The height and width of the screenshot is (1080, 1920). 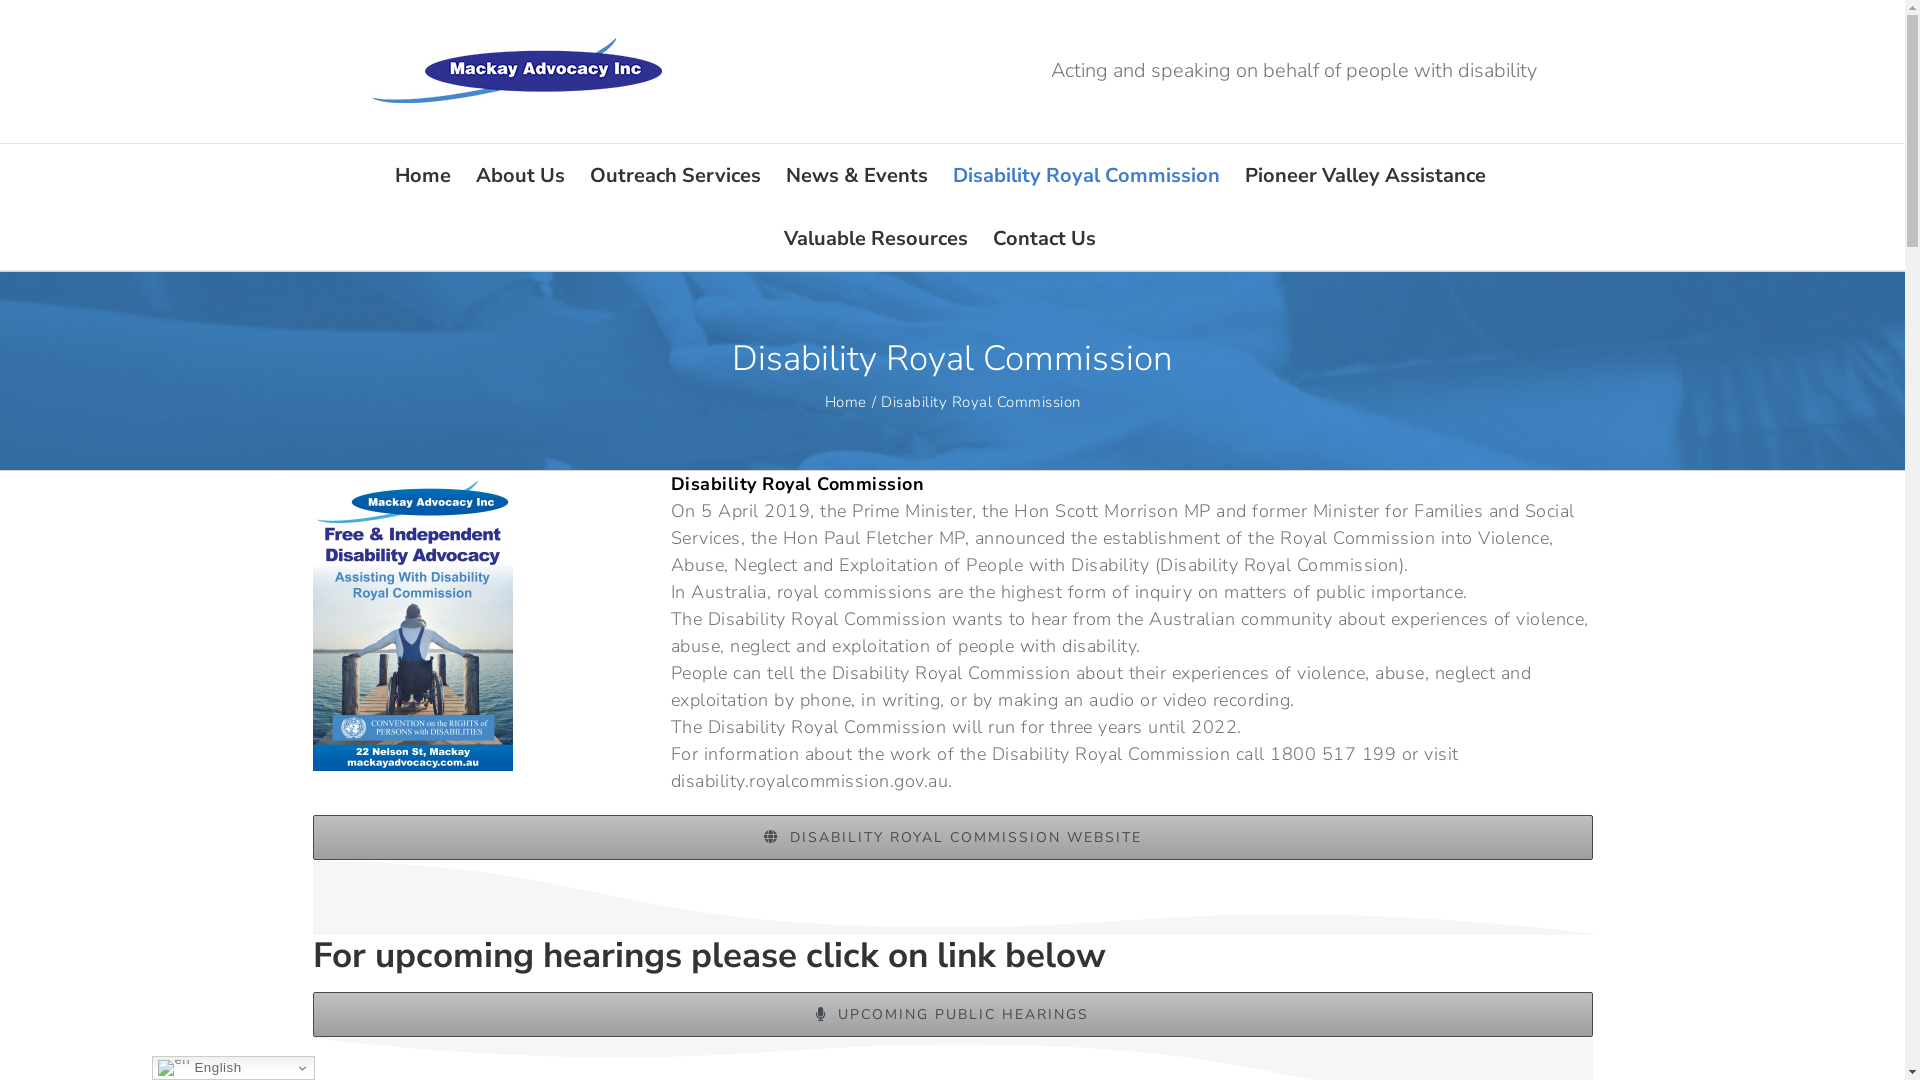 I want to click on Pioneer Valley Assistance, so click(x=1364, y=176).